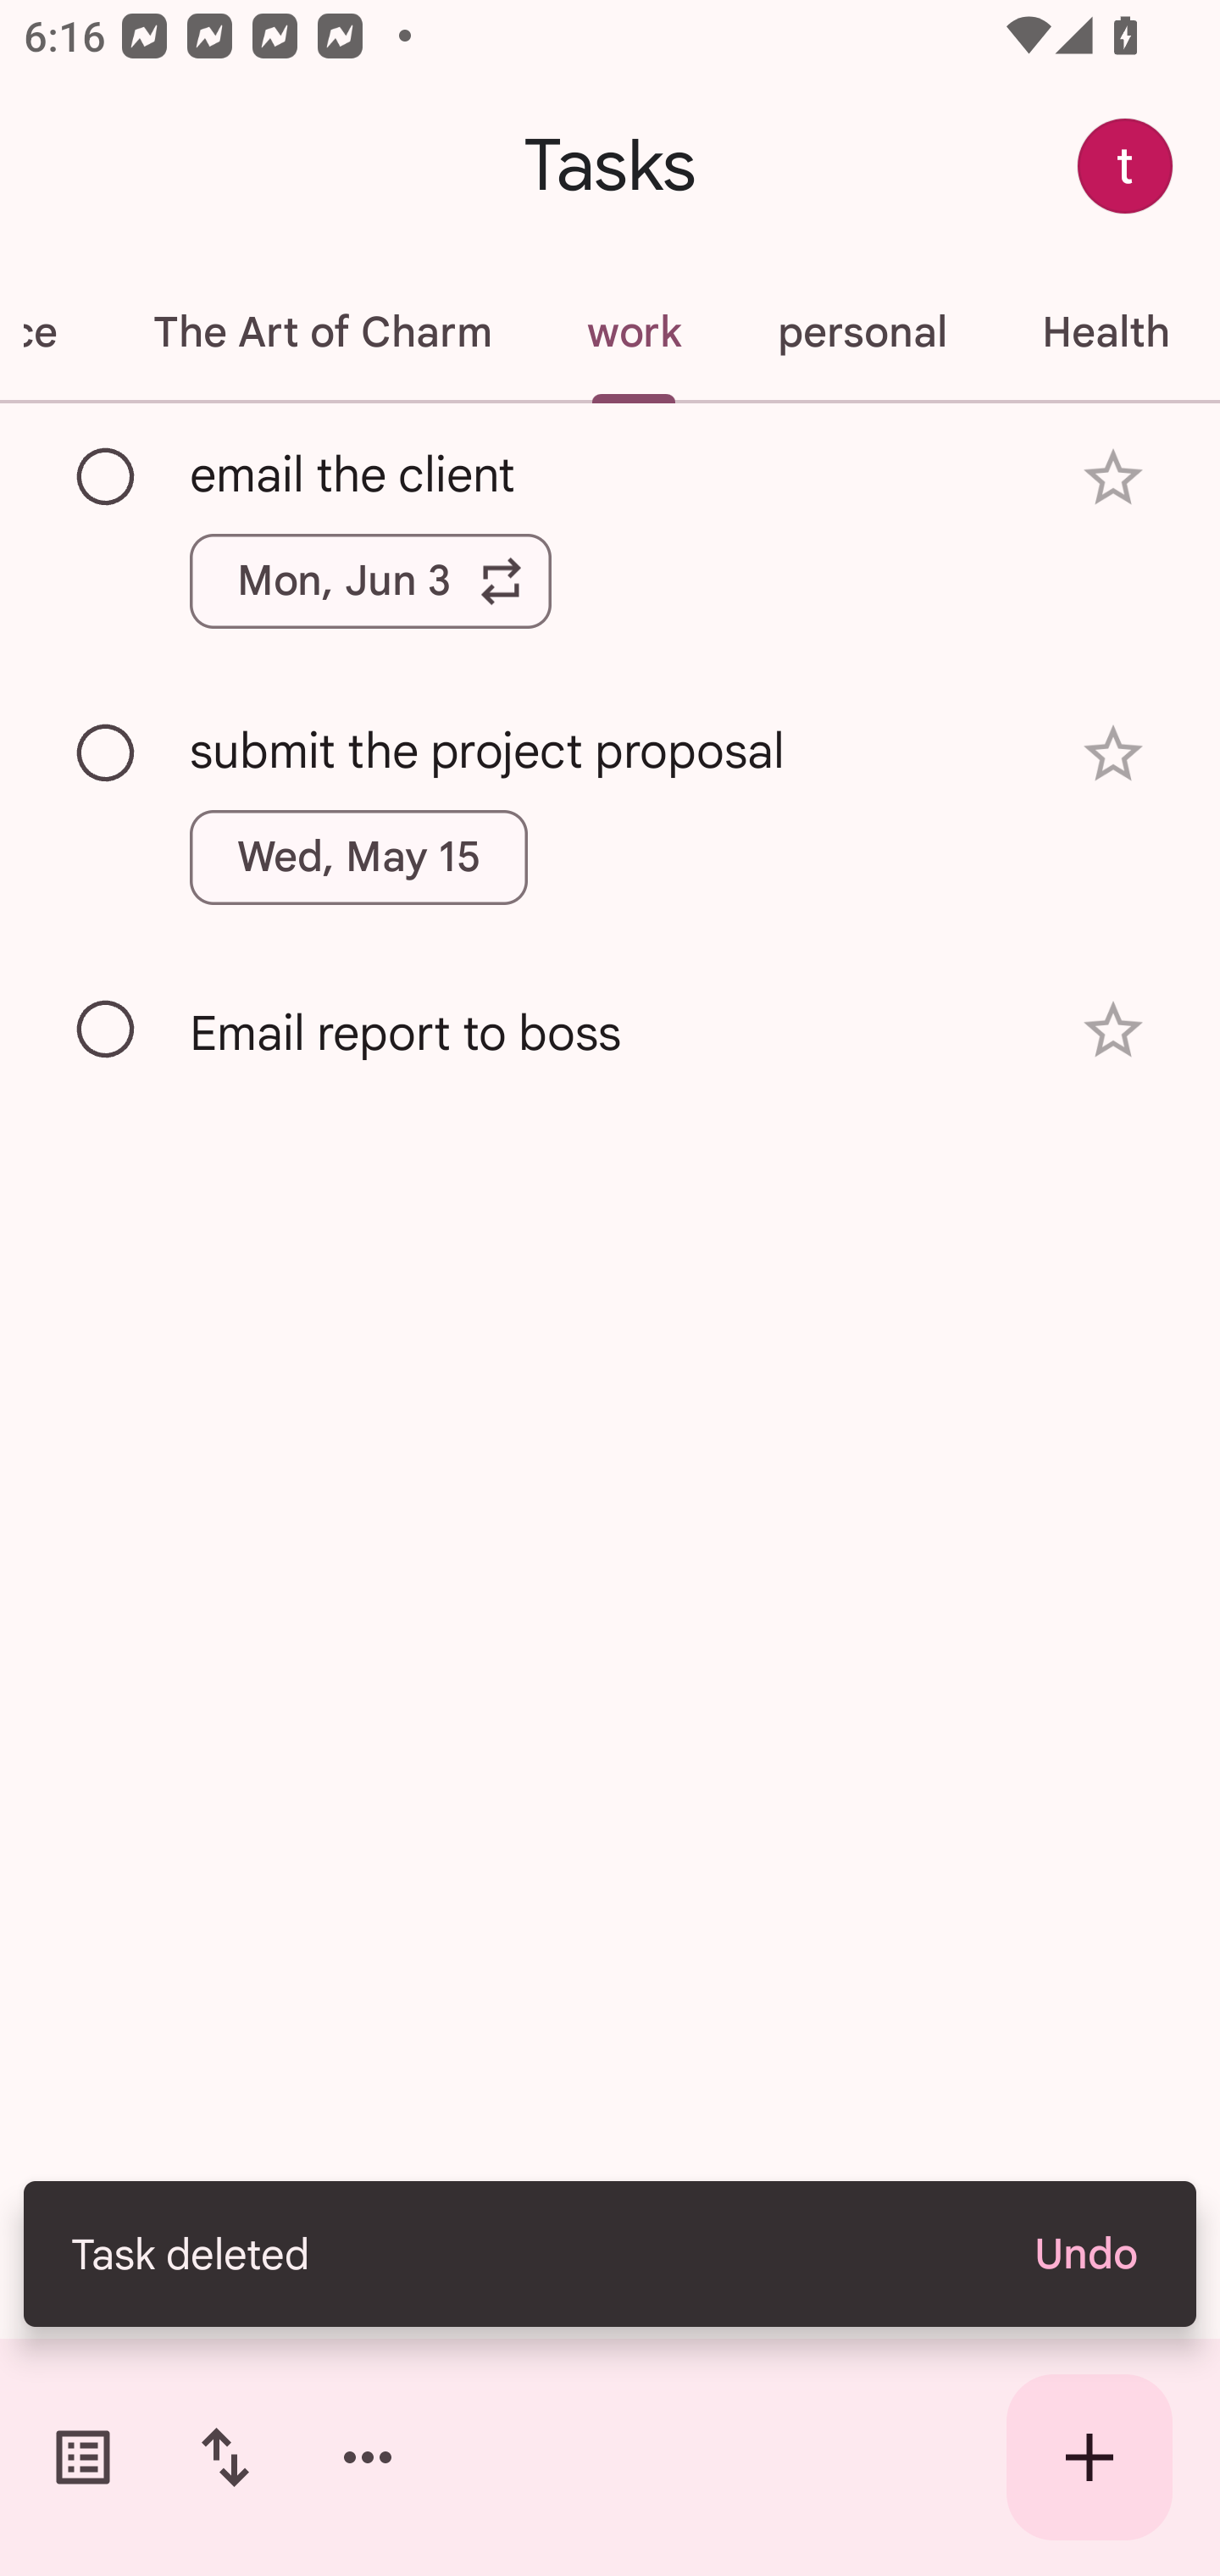 The image size is (1220, 2576). I want to click on Mark as complete, so click(107, 1030).